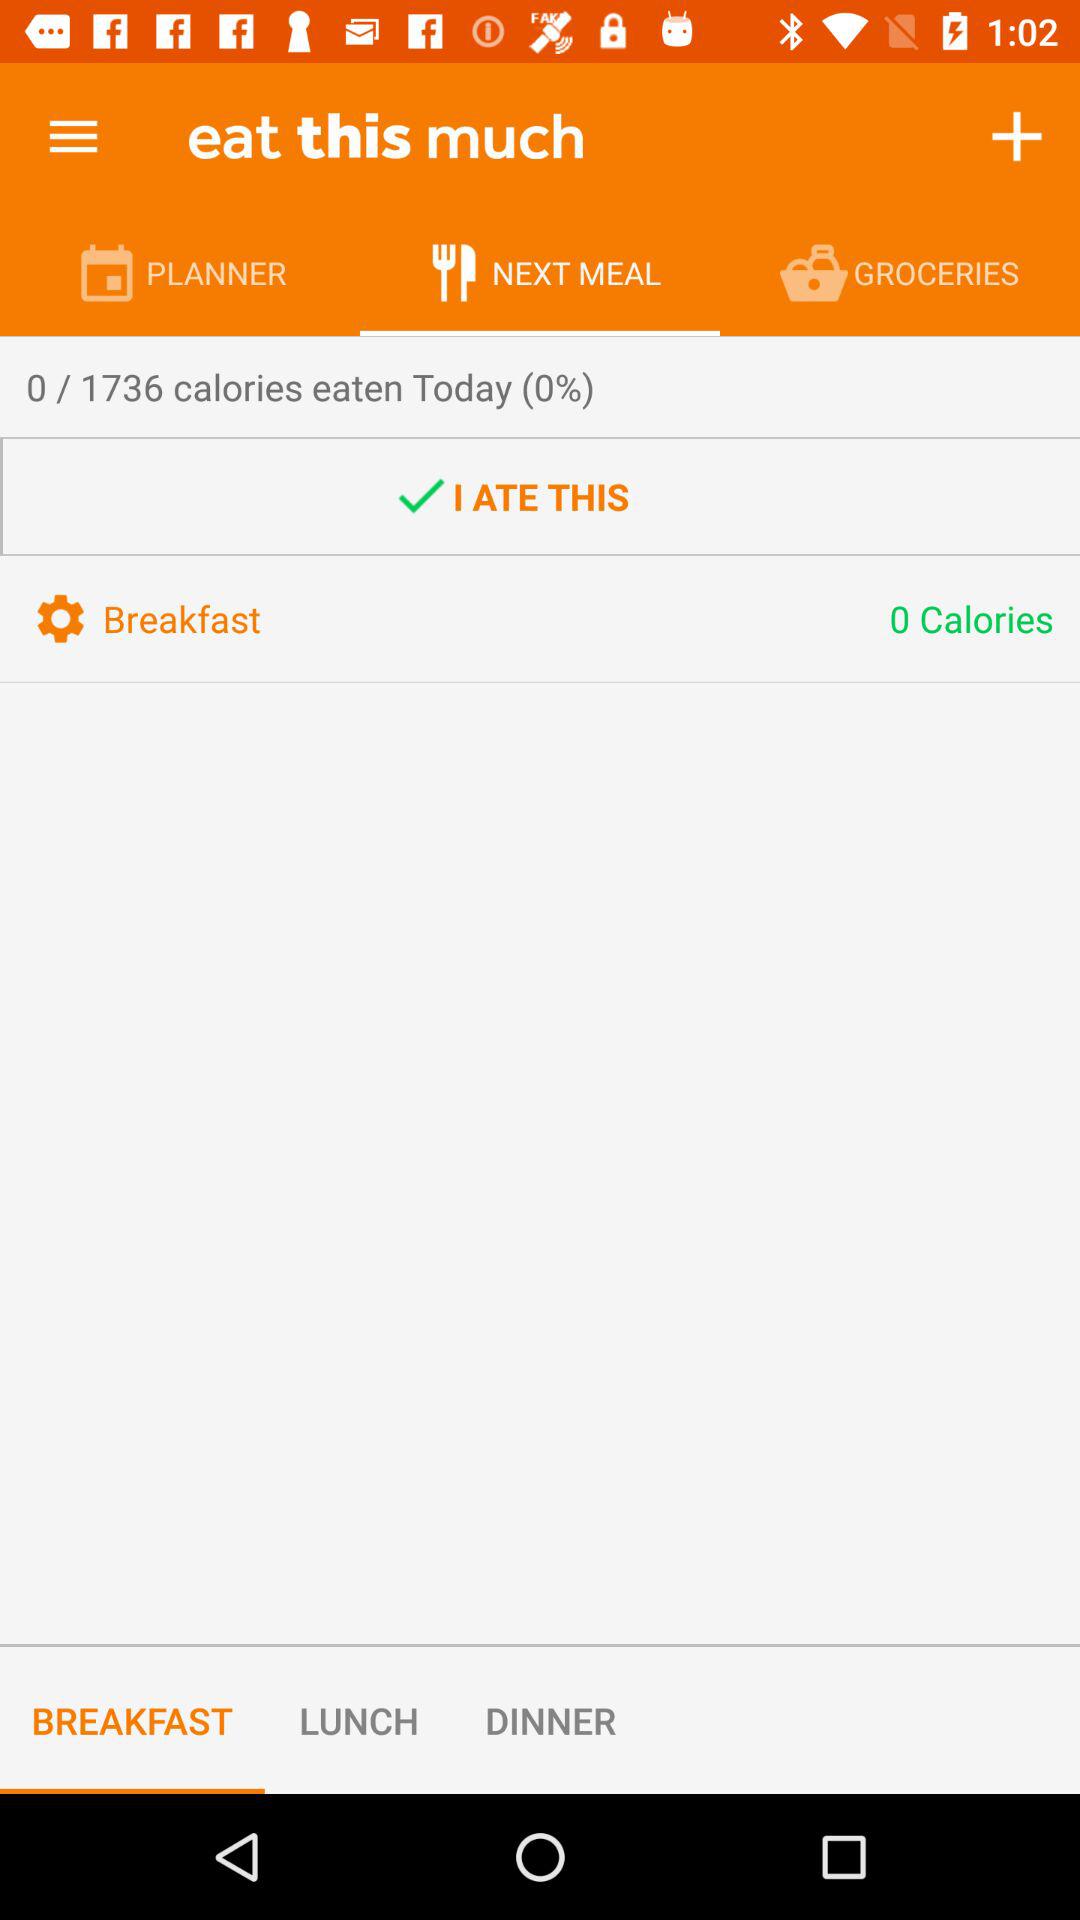 The width and height of the screenshot is (1080, 1920). Describe the element at coordinates (456, 272) in the screenshot. I see `select the next meal tab icon on the web page` at that location.